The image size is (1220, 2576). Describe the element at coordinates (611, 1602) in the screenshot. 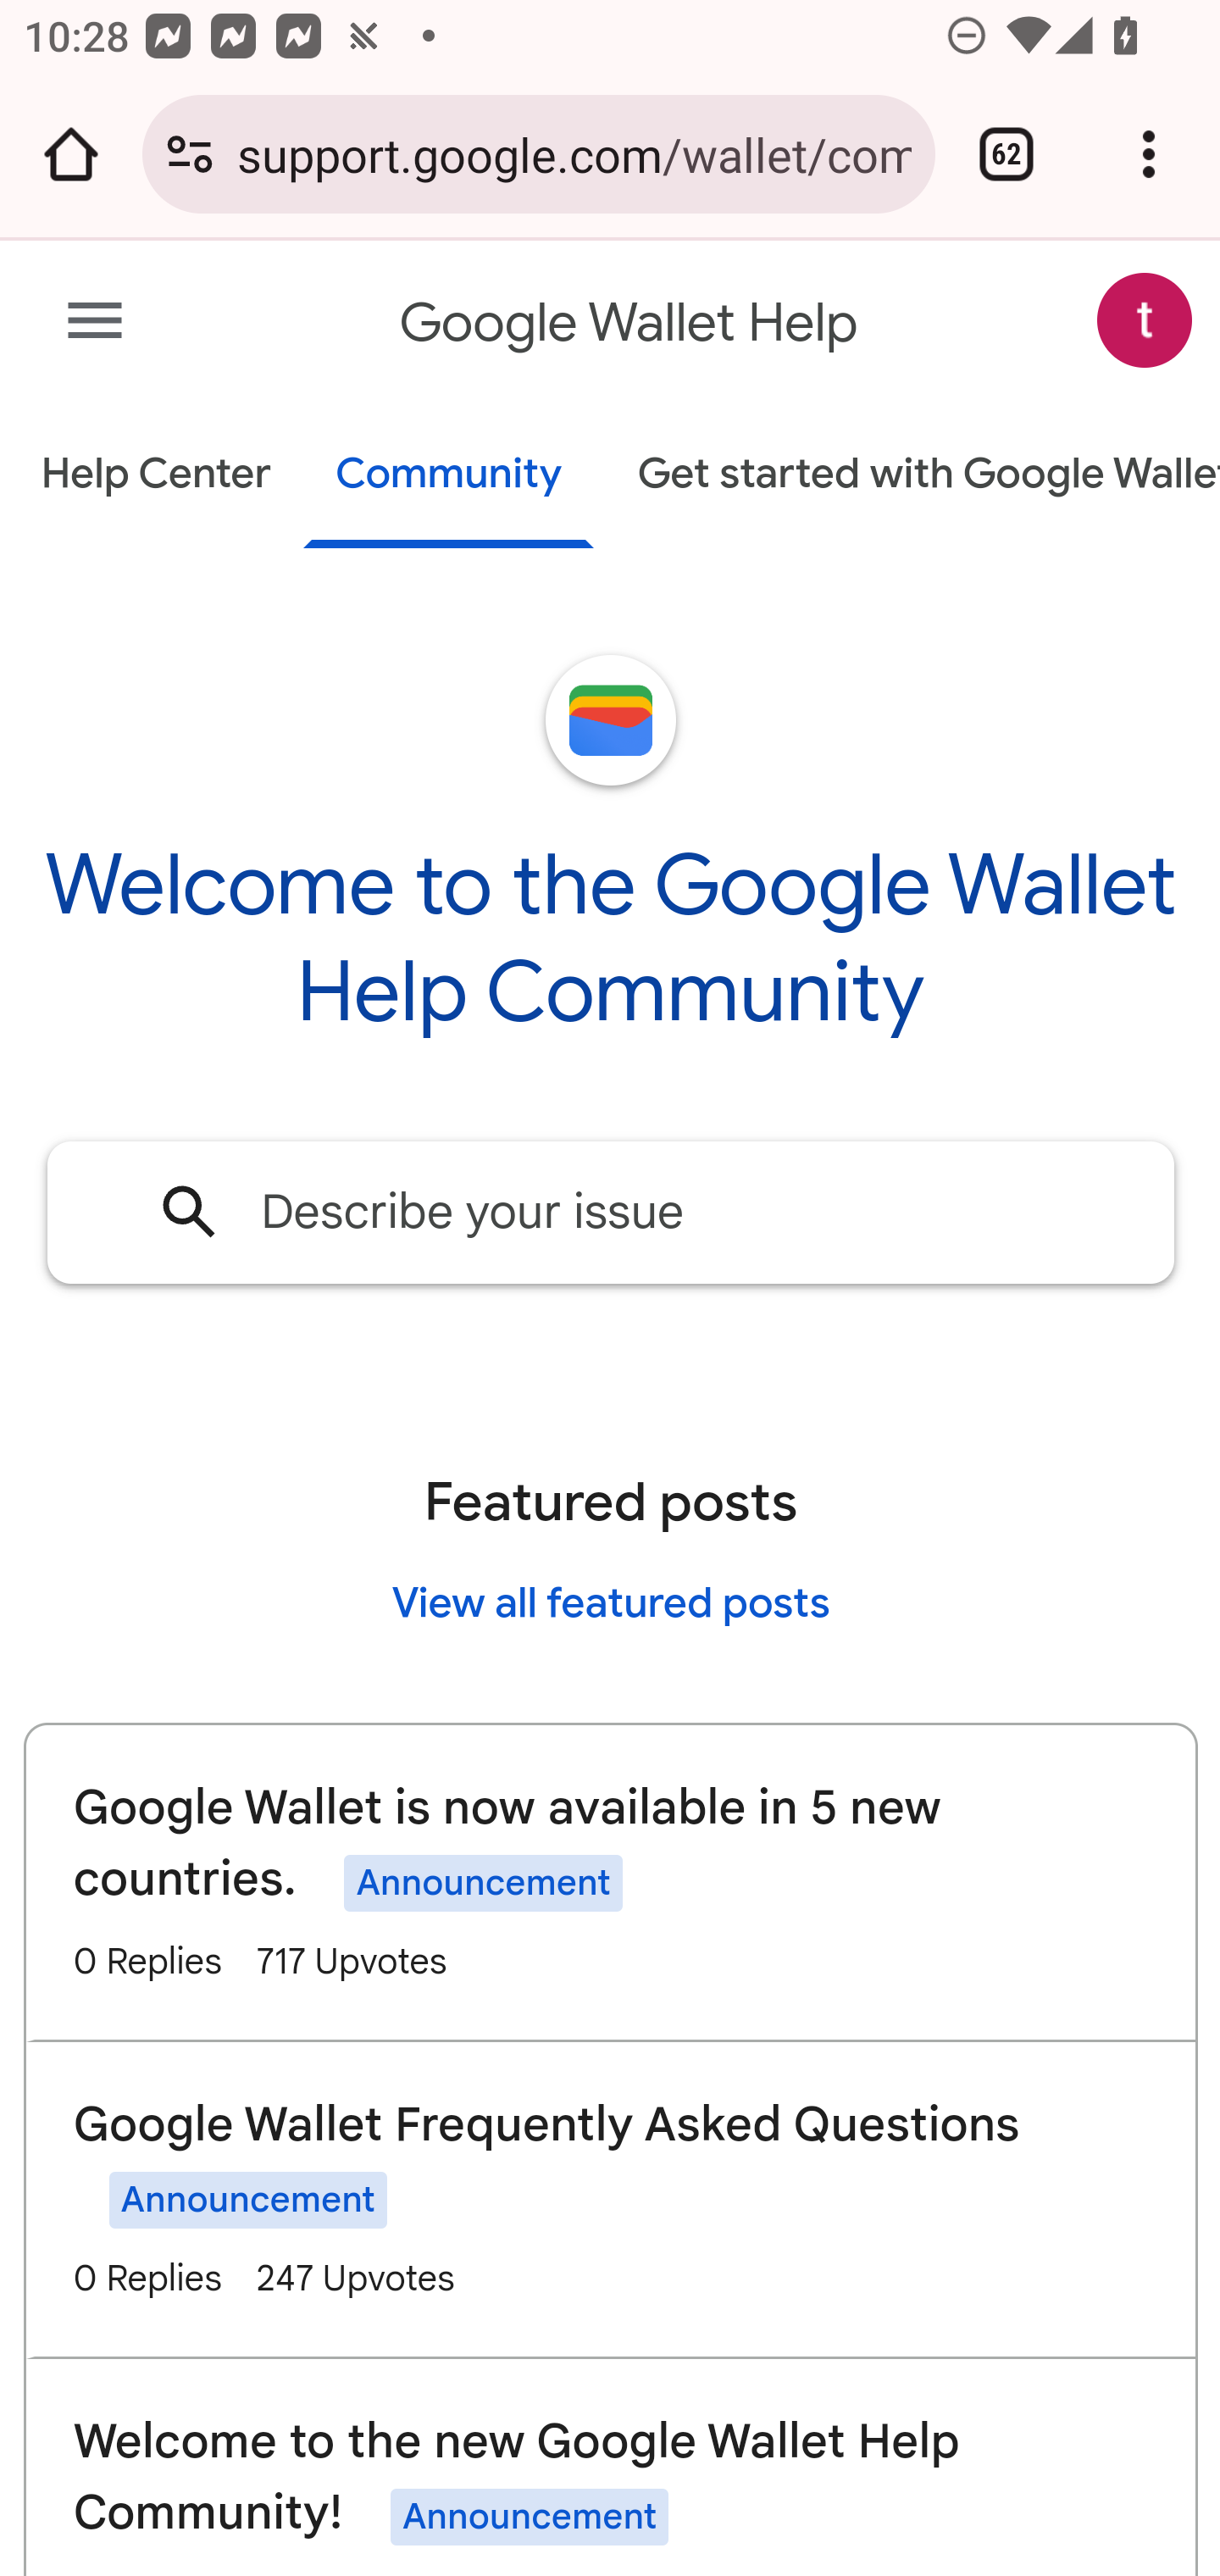

I see `View all featured posts` at that location.